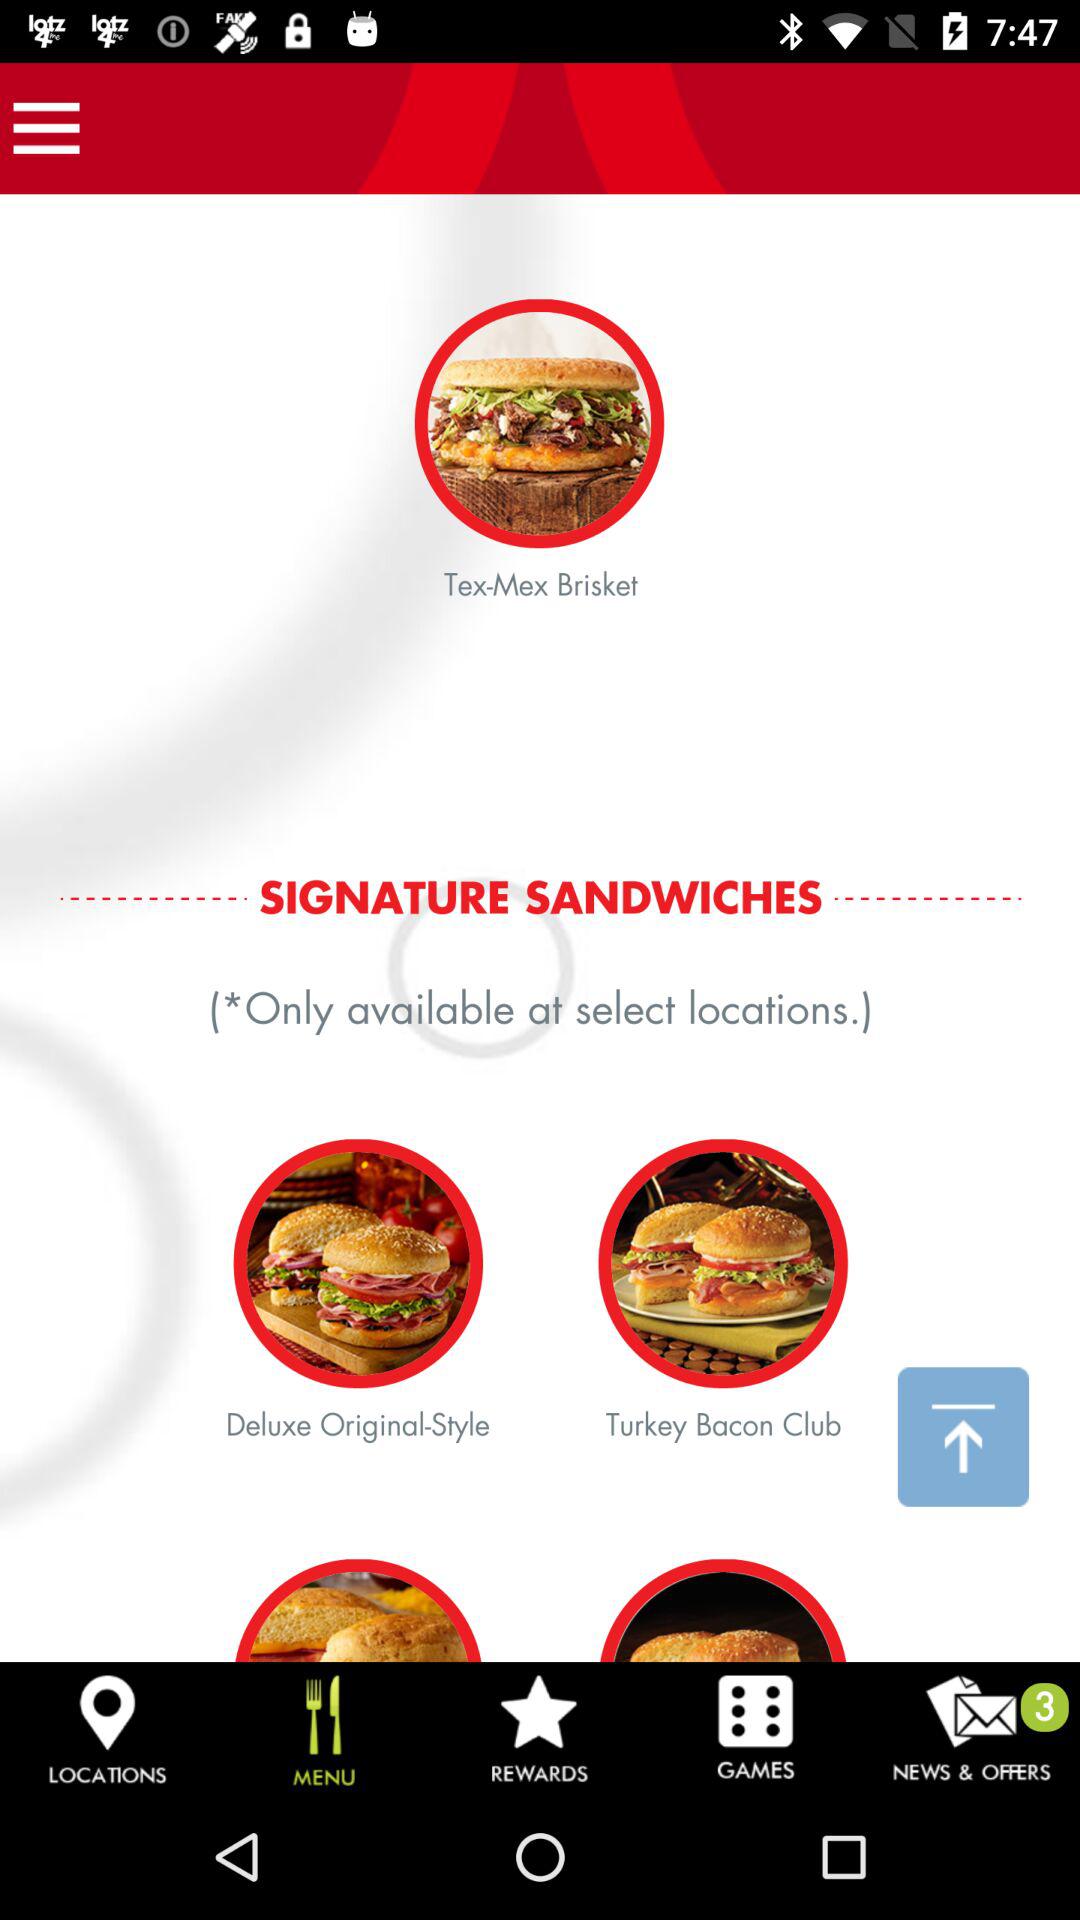 The height and width of the screenshot is (1920, 1080). What do you see at coordinates (46, 128) in the screenshot?
I see `more` at bounding box center [46, 128].